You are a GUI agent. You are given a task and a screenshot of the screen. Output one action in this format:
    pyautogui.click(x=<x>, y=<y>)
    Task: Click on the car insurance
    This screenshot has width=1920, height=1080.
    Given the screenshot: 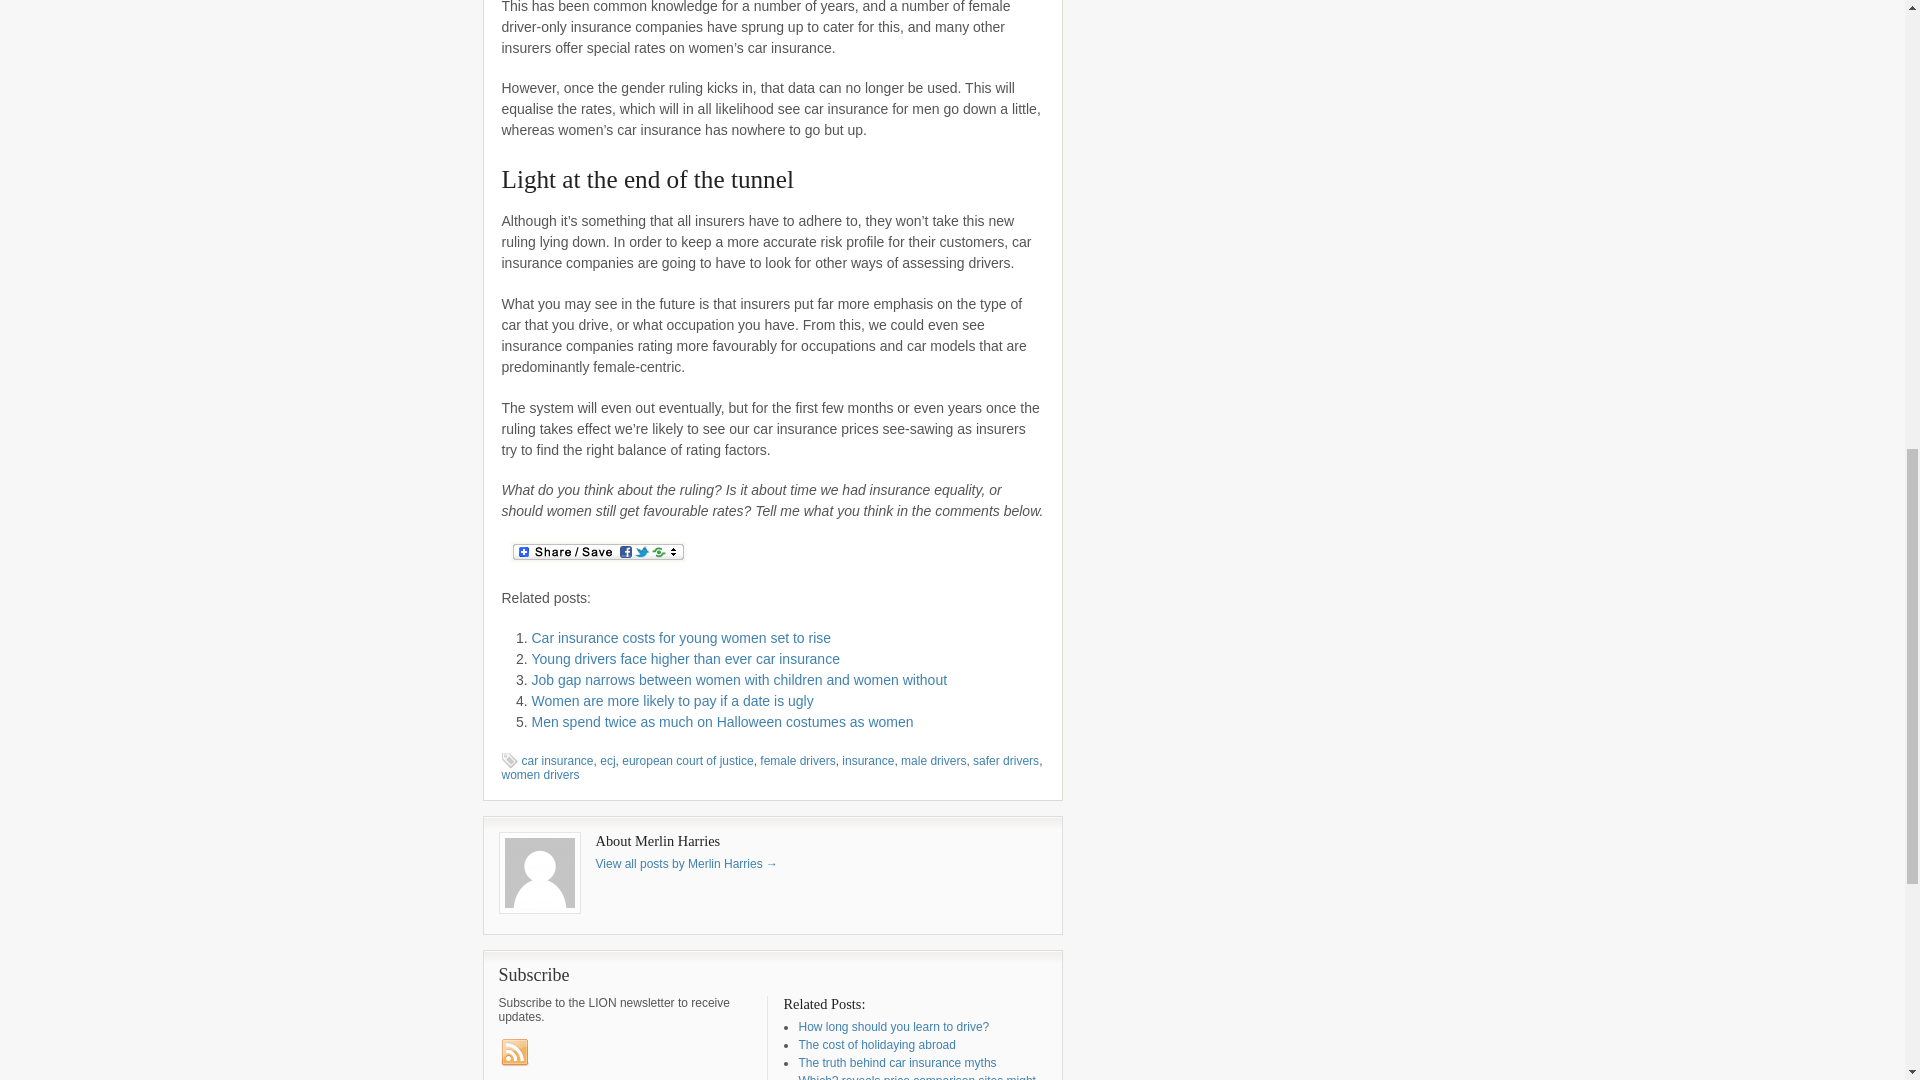 What is the action you would take?
    pyautogui.click(x=558, y=760)
    